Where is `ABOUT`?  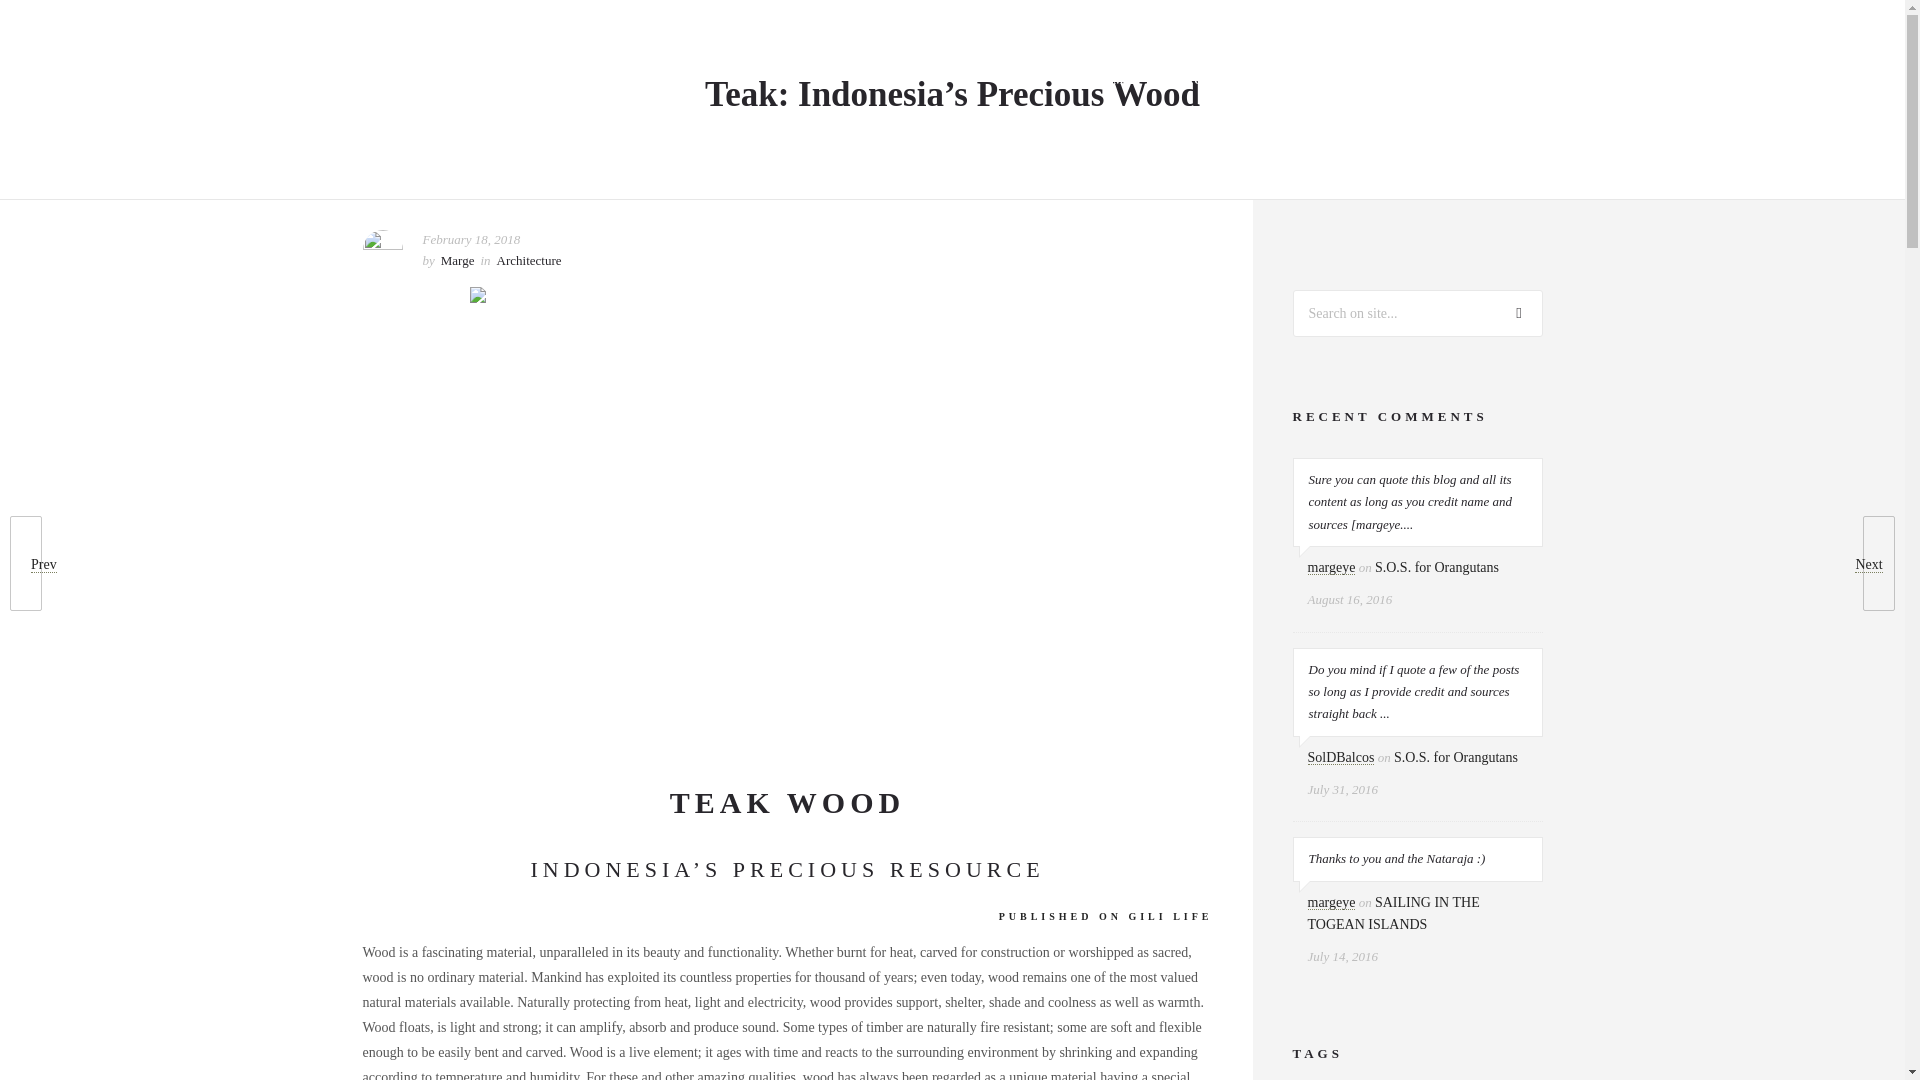
ABOUT is located at coordinates (1200, 80).